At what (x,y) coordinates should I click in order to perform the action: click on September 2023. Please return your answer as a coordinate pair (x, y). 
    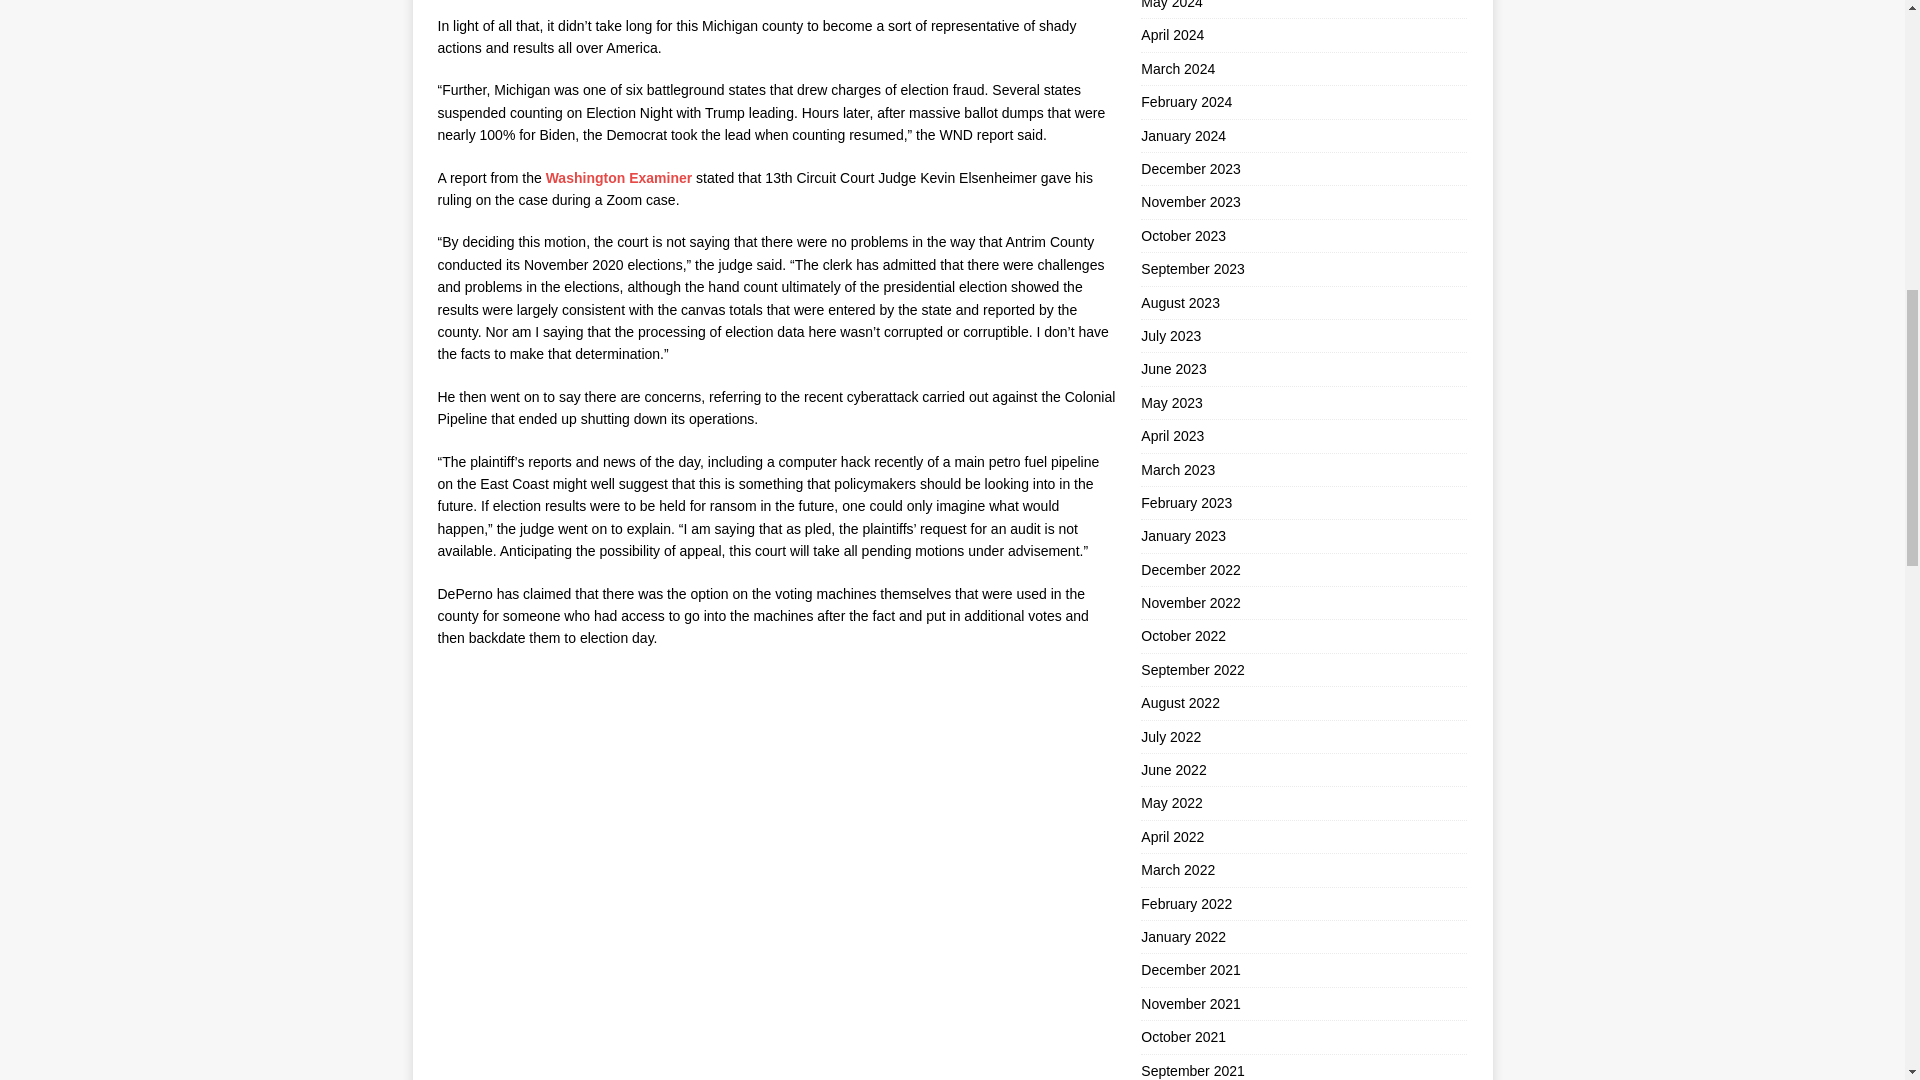
    Looking at the image, I should click on (1303, 268).